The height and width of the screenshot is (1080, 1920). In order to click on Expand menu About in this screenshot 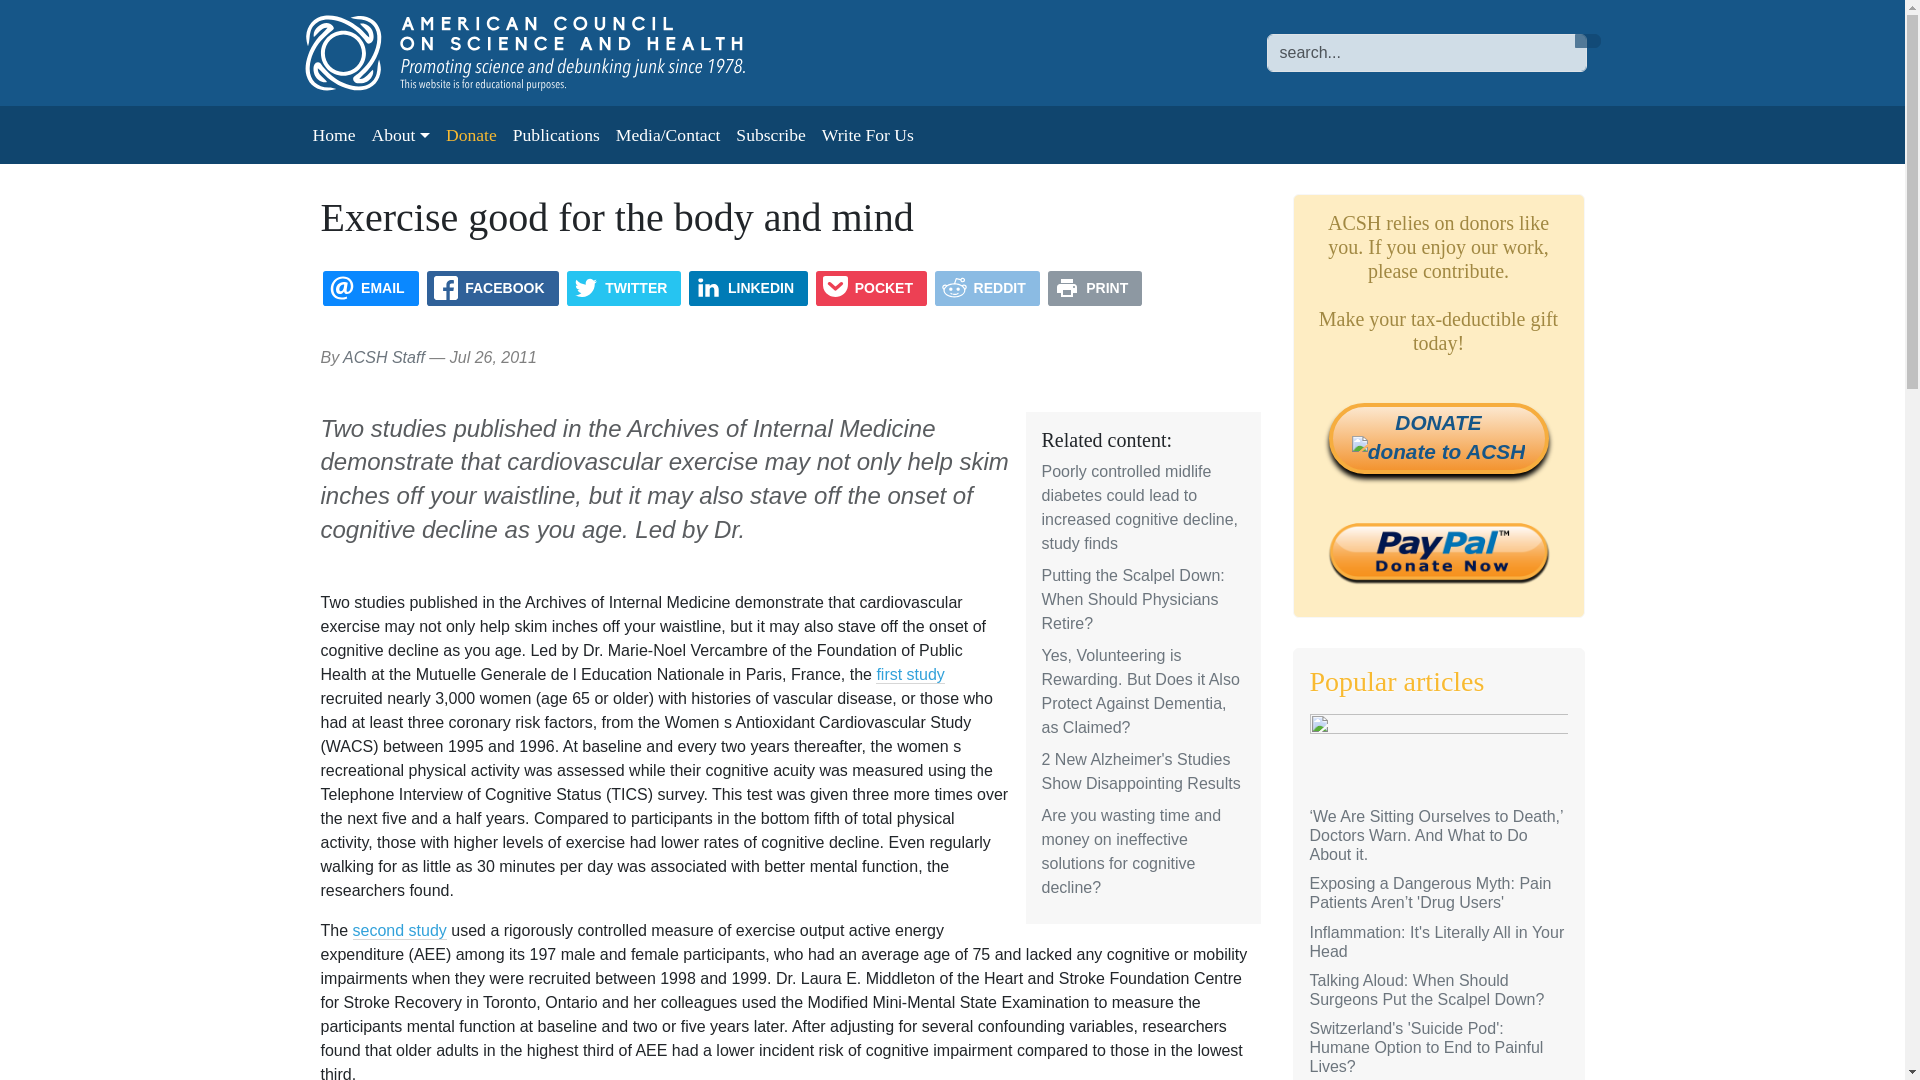, I will do `click(400, 134)`.